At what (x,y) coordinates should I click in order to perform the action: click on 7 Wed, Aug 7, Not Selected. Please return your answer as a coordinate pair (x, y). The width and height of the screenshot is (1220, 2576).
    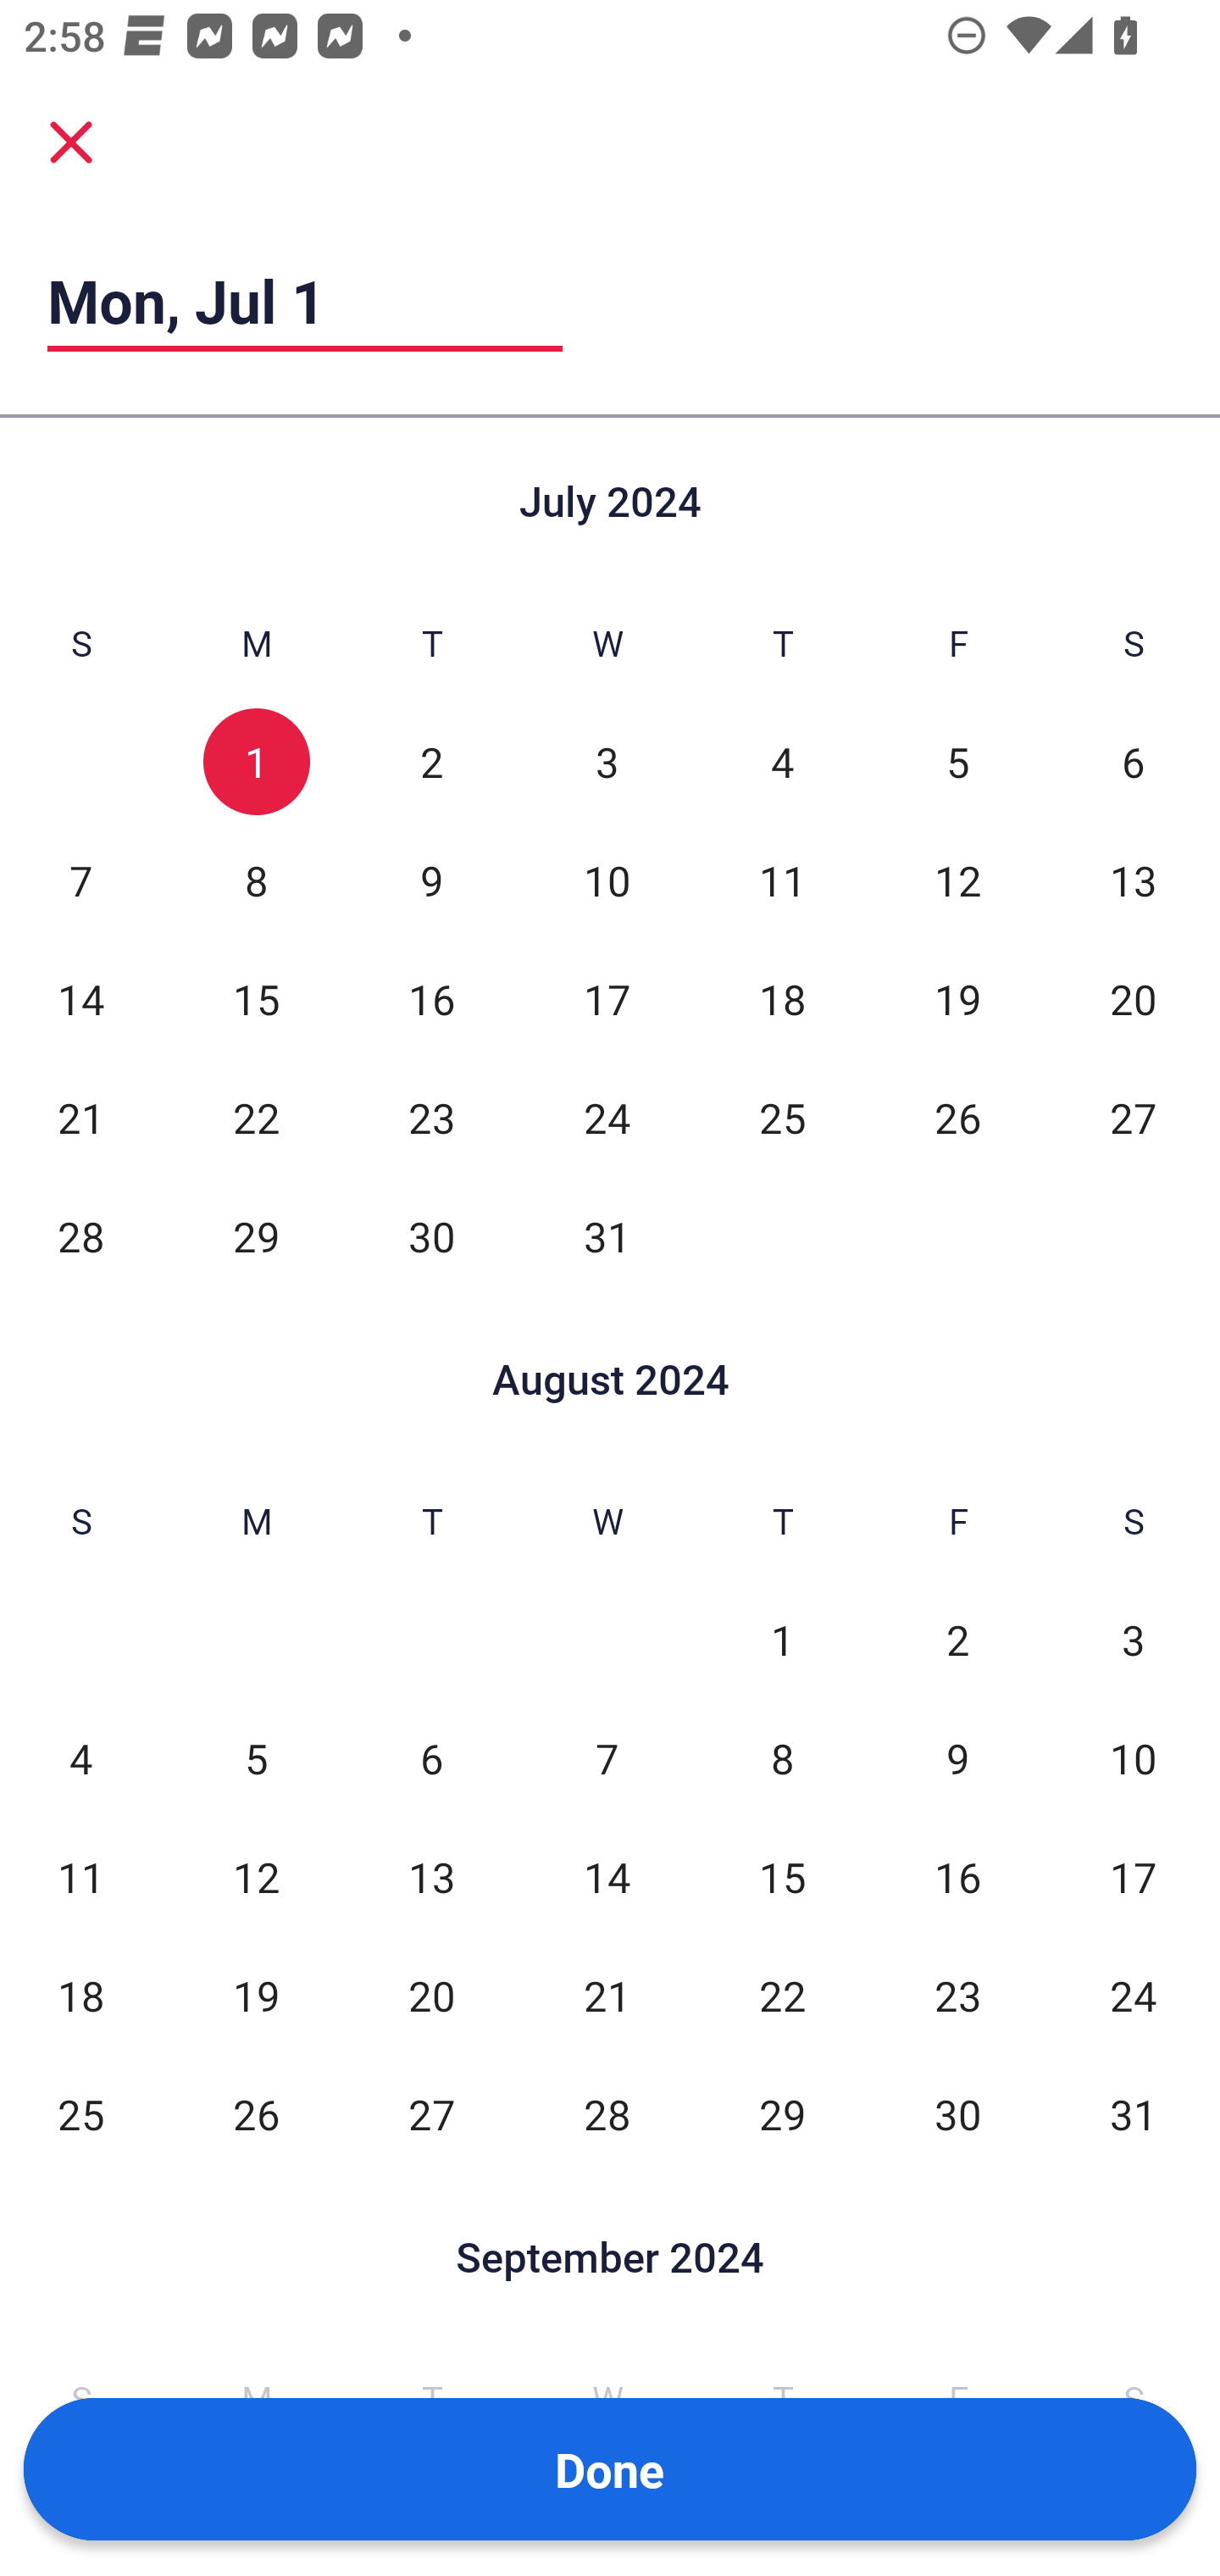
    Looking at the image, I should click on (607, 1759).